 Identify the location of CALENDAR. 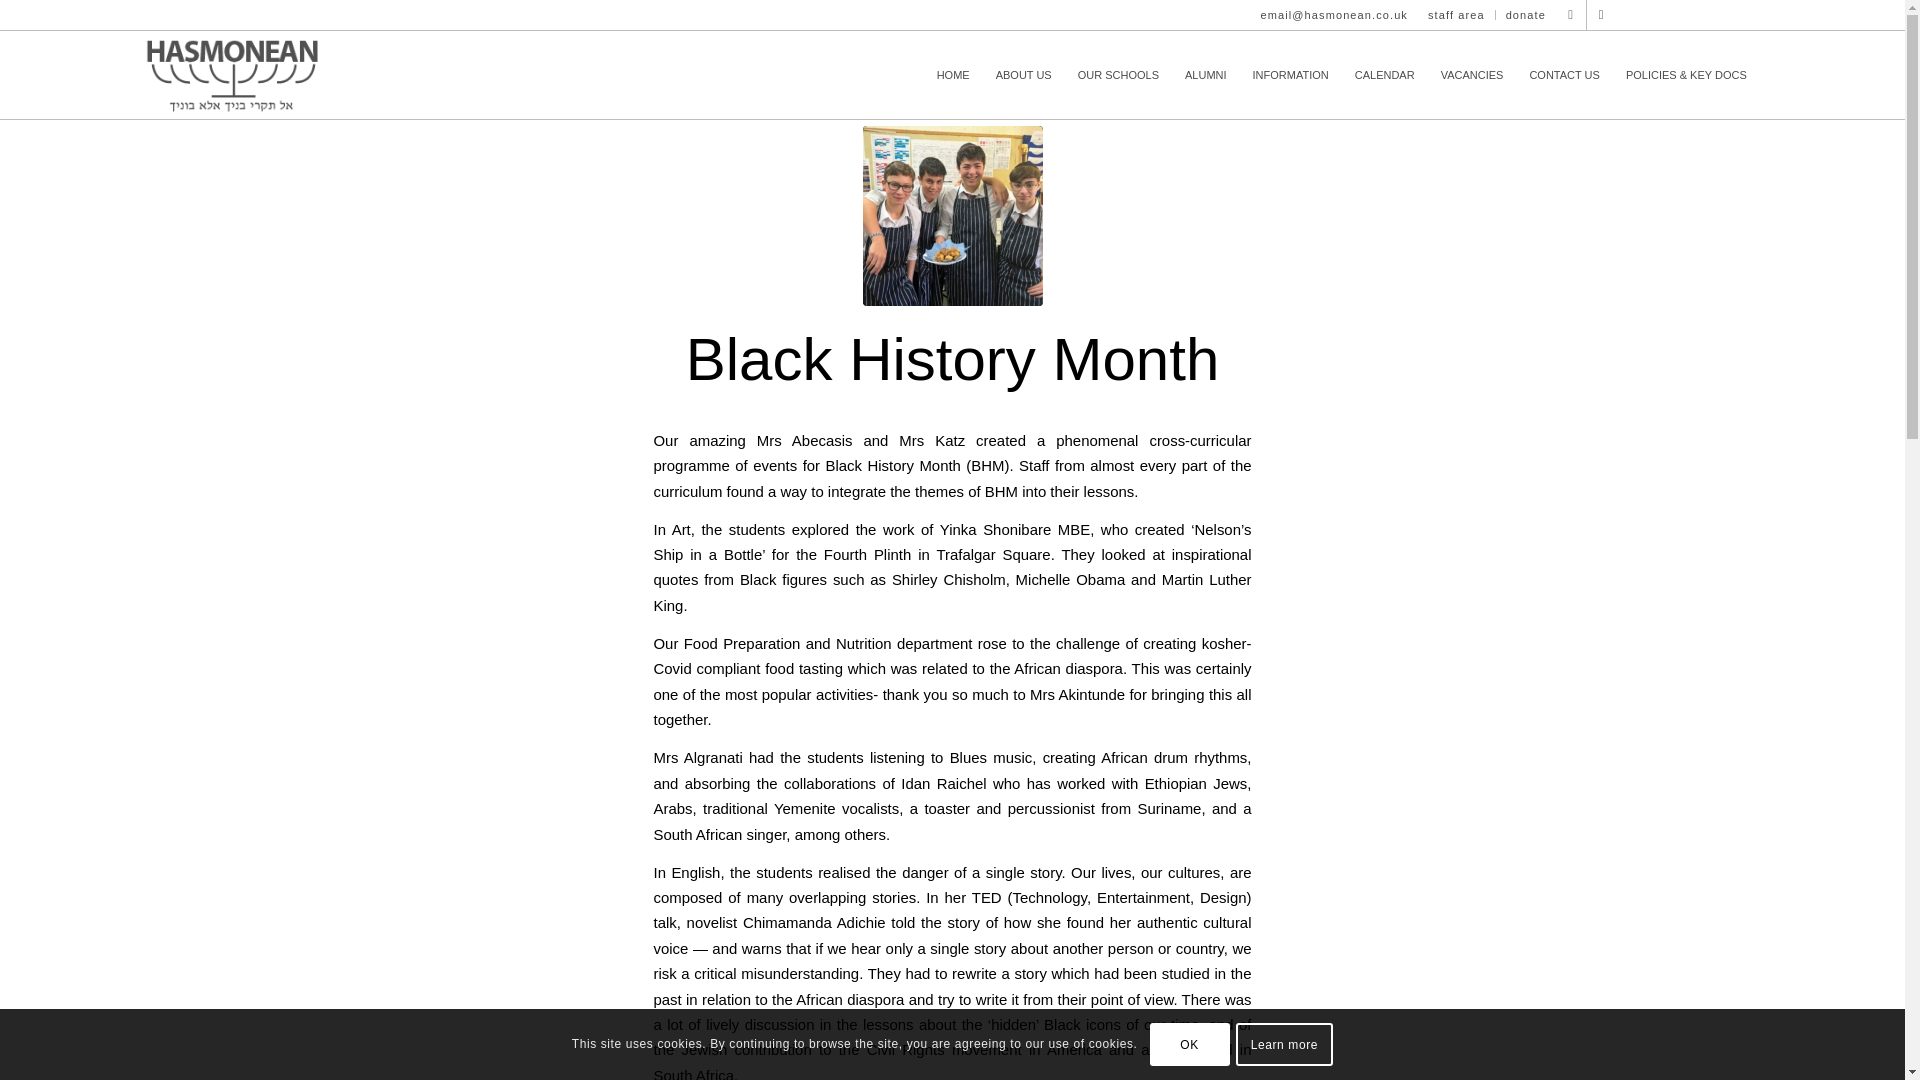
(1385, 74).